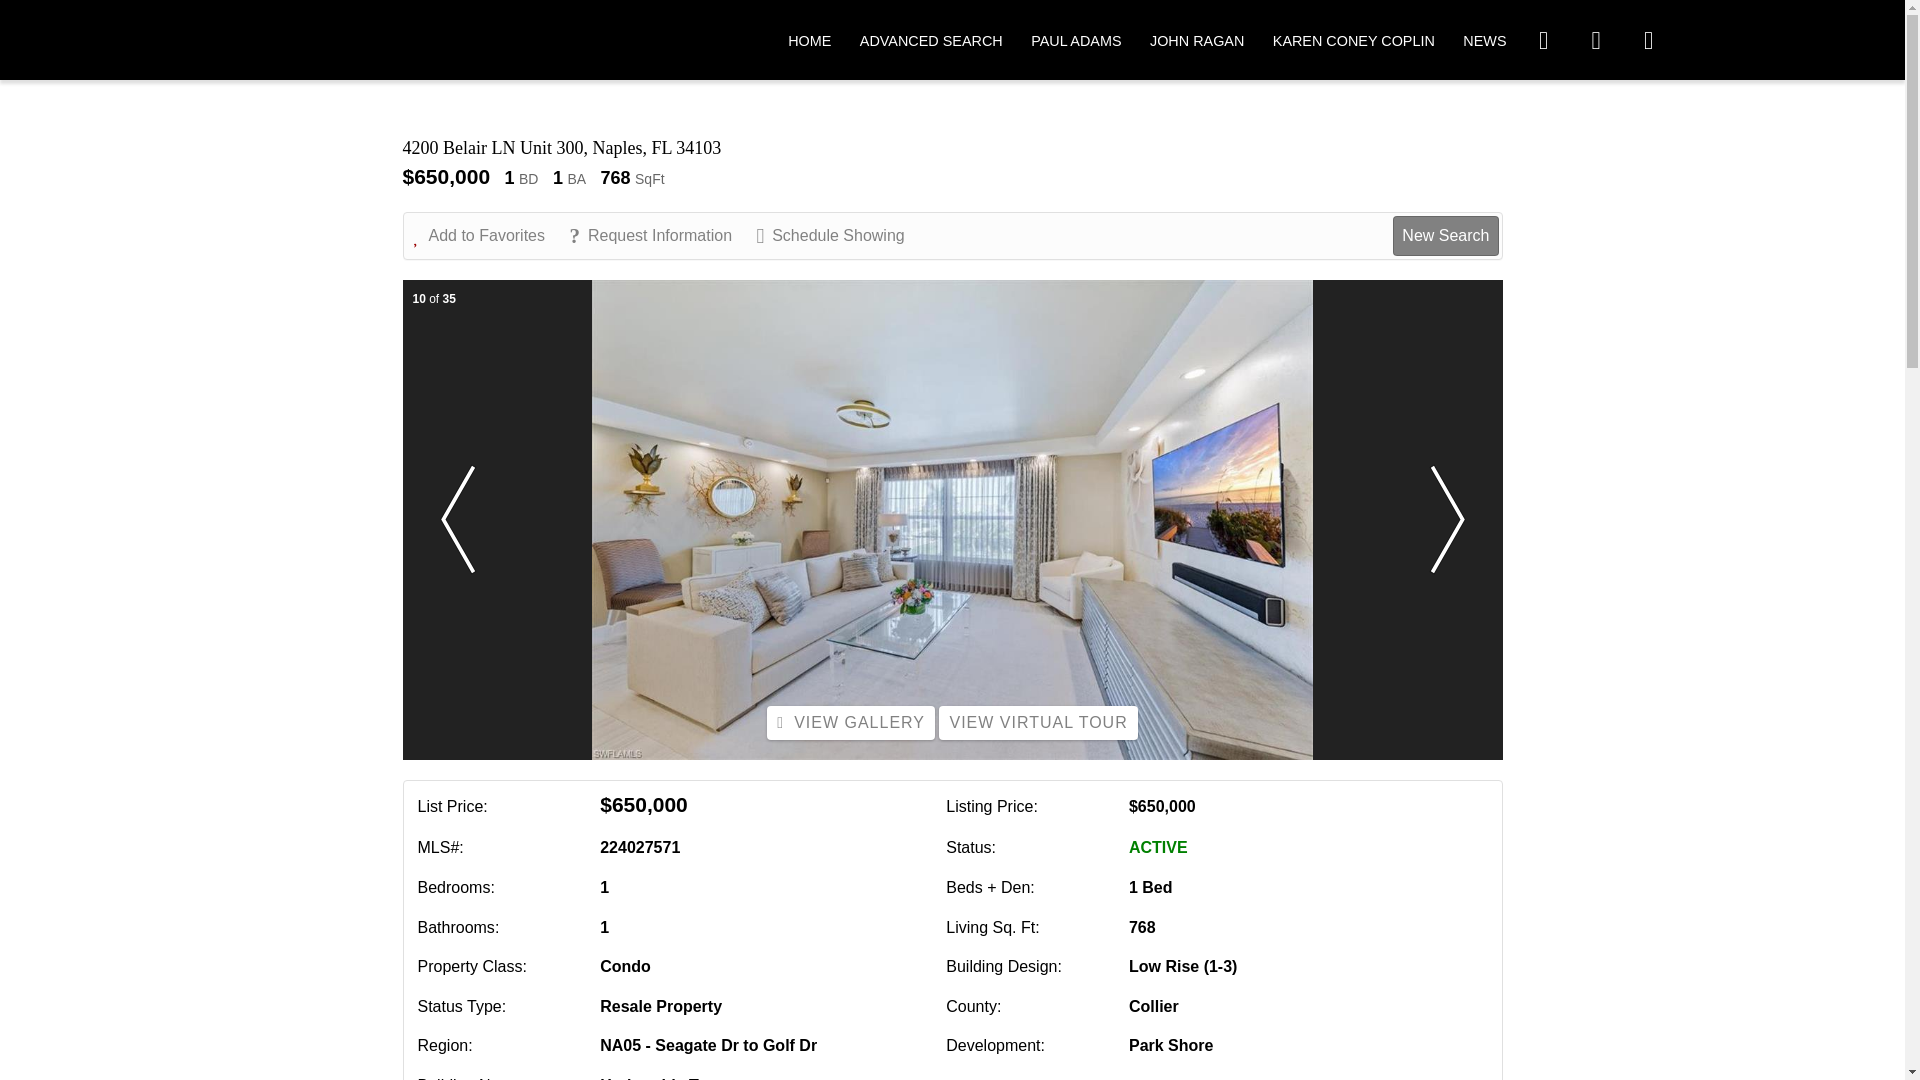  Describe the element at coordinates (1353, 40) in the screenshot. I see `KAREN CONEY COPLIN` at that location.